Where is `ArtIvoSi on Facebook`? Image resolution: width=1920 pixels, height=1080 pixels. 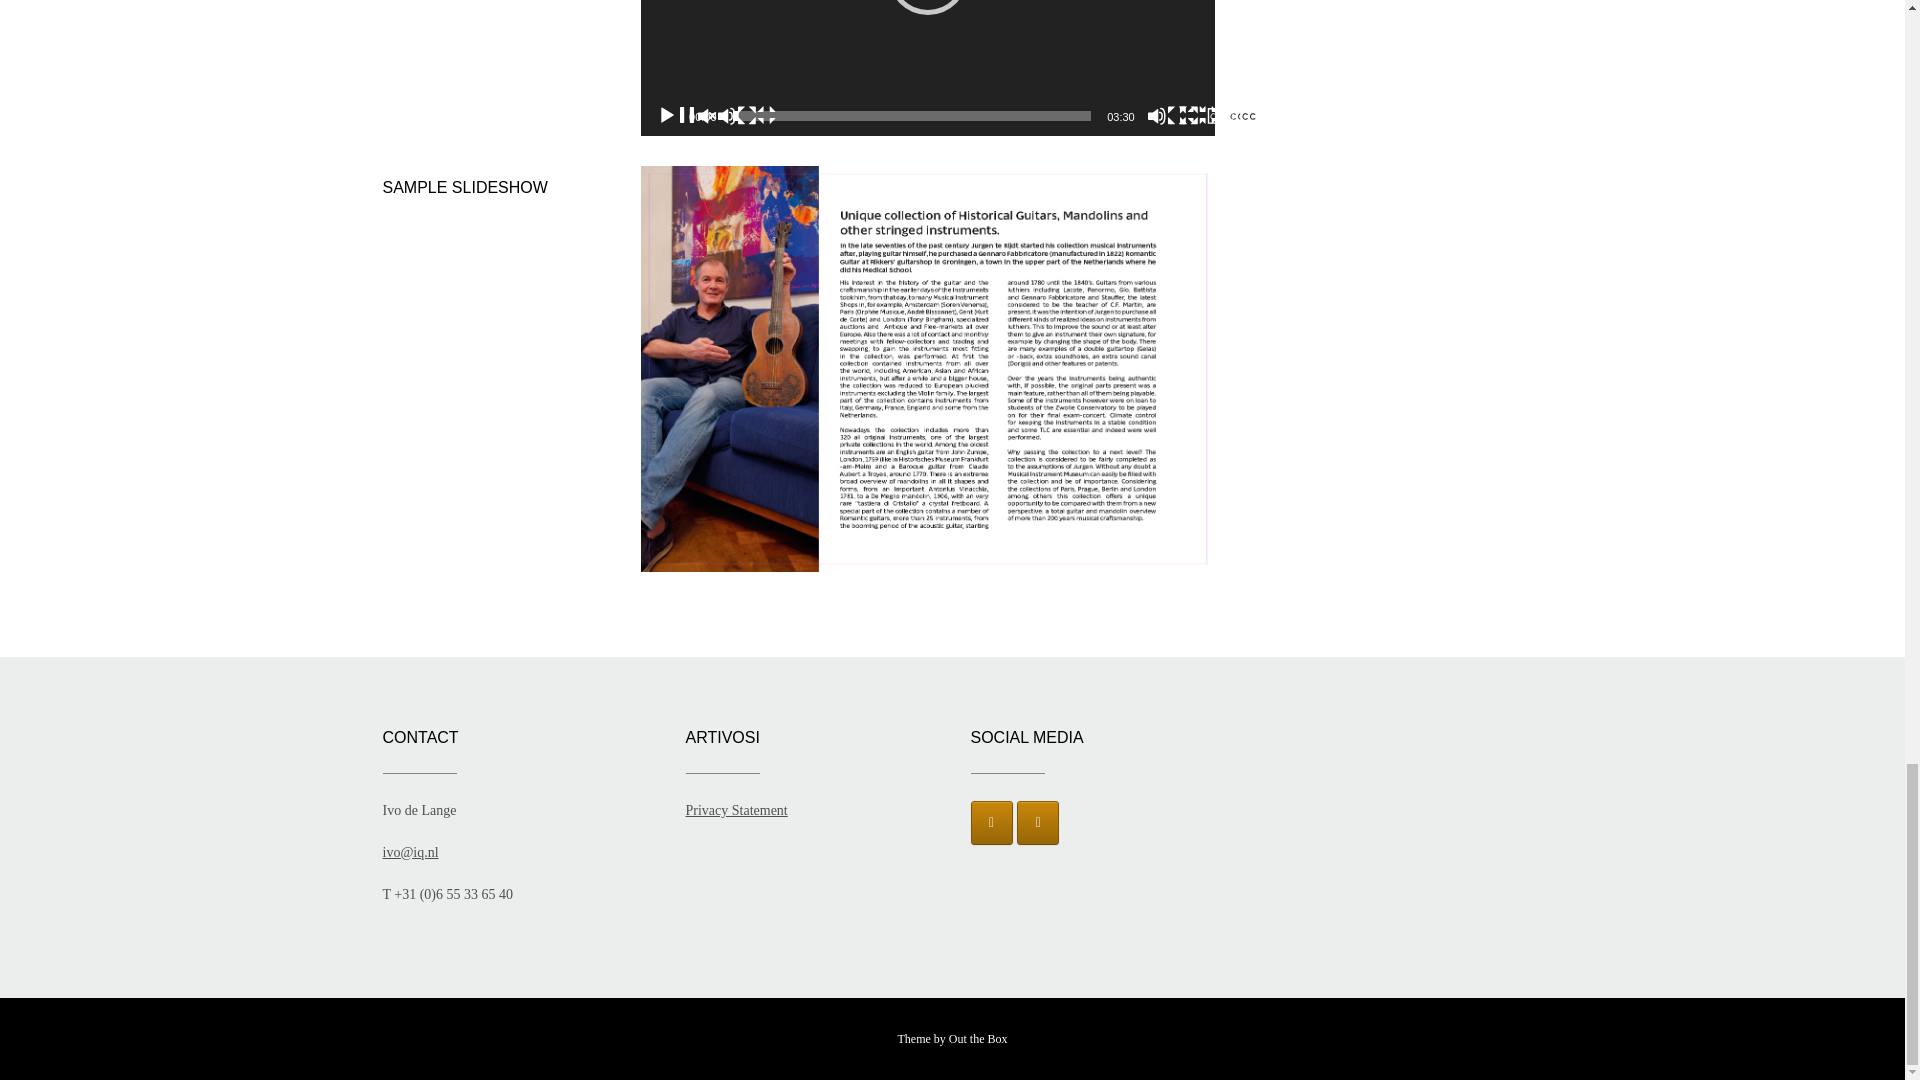
ArtIvoSi on Facebook is located at coordinates (990, 822).